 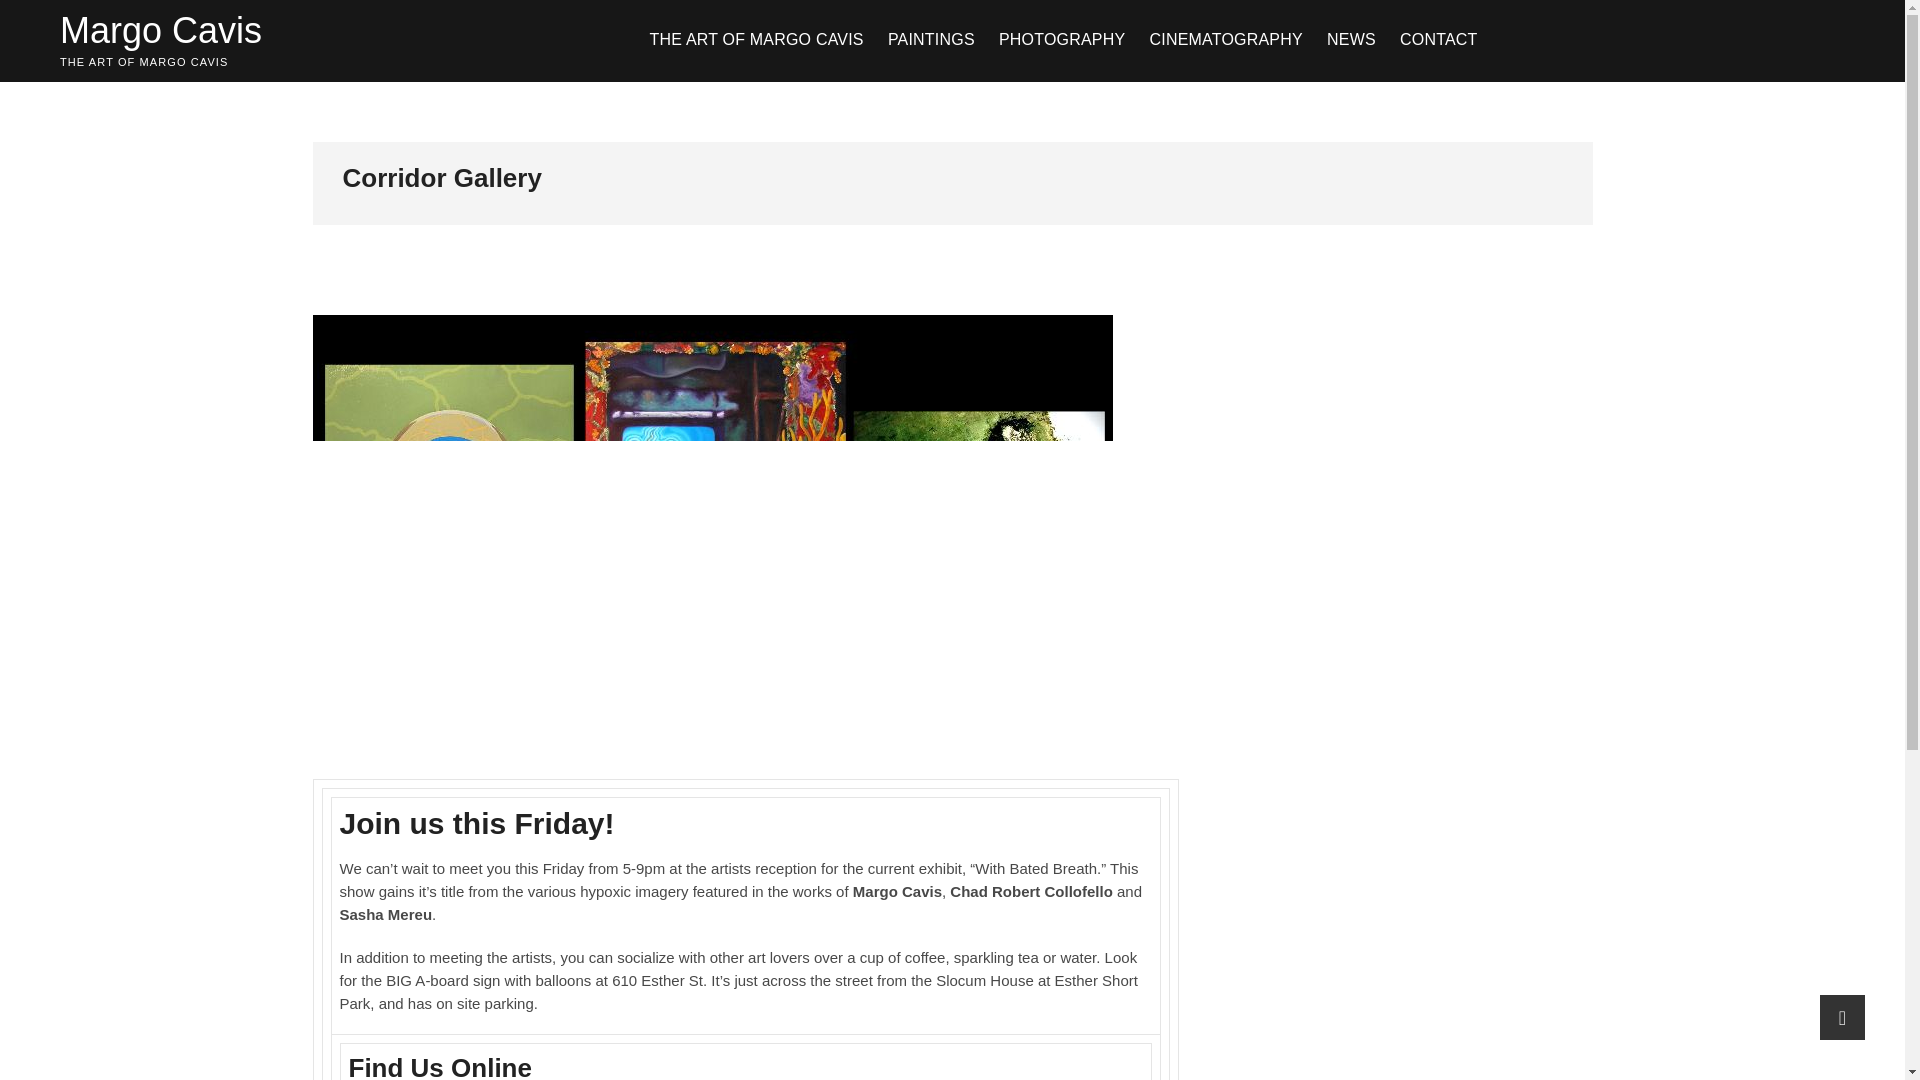 I want to click on THE ART OF MARGO CAVIS, so click(x=756, y=40).